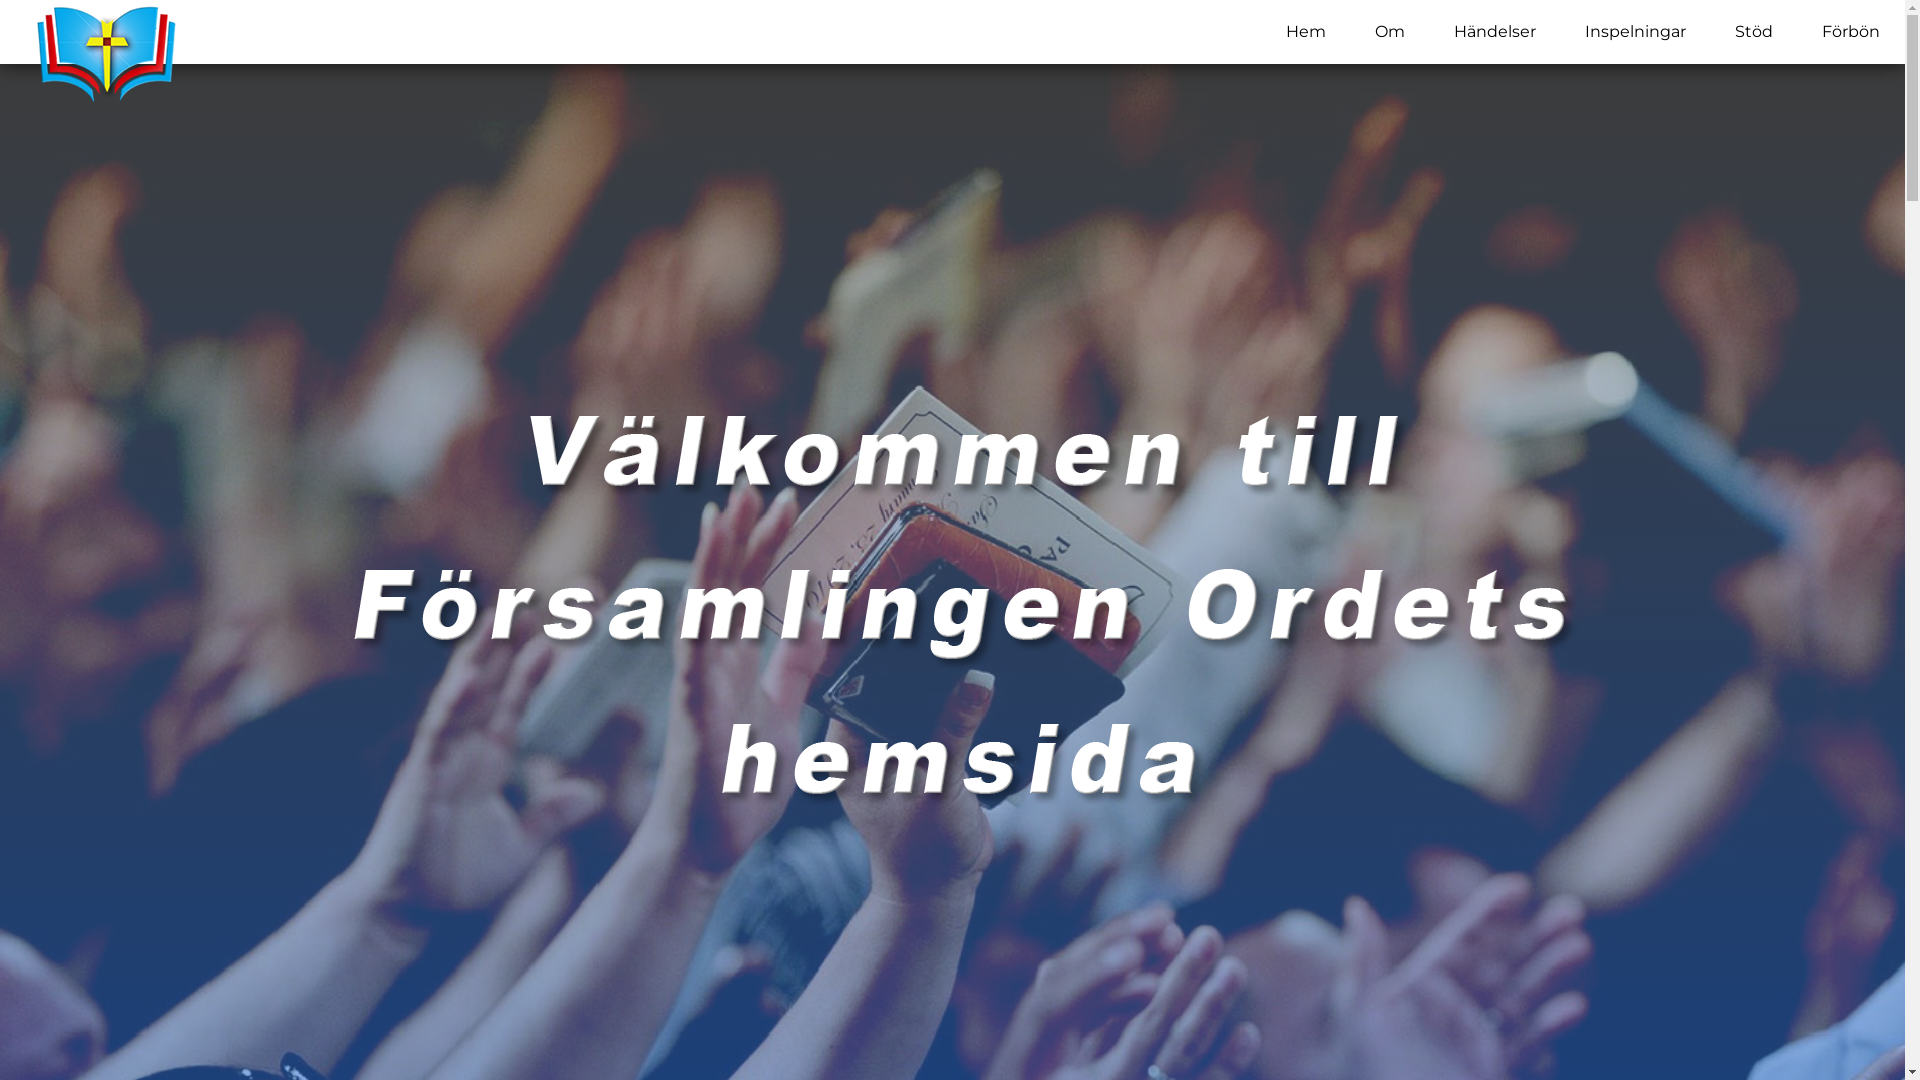 Image resolution: width=1920 pixels, height=1080 pixels. I want to click on Hem, so click(1306, 32).